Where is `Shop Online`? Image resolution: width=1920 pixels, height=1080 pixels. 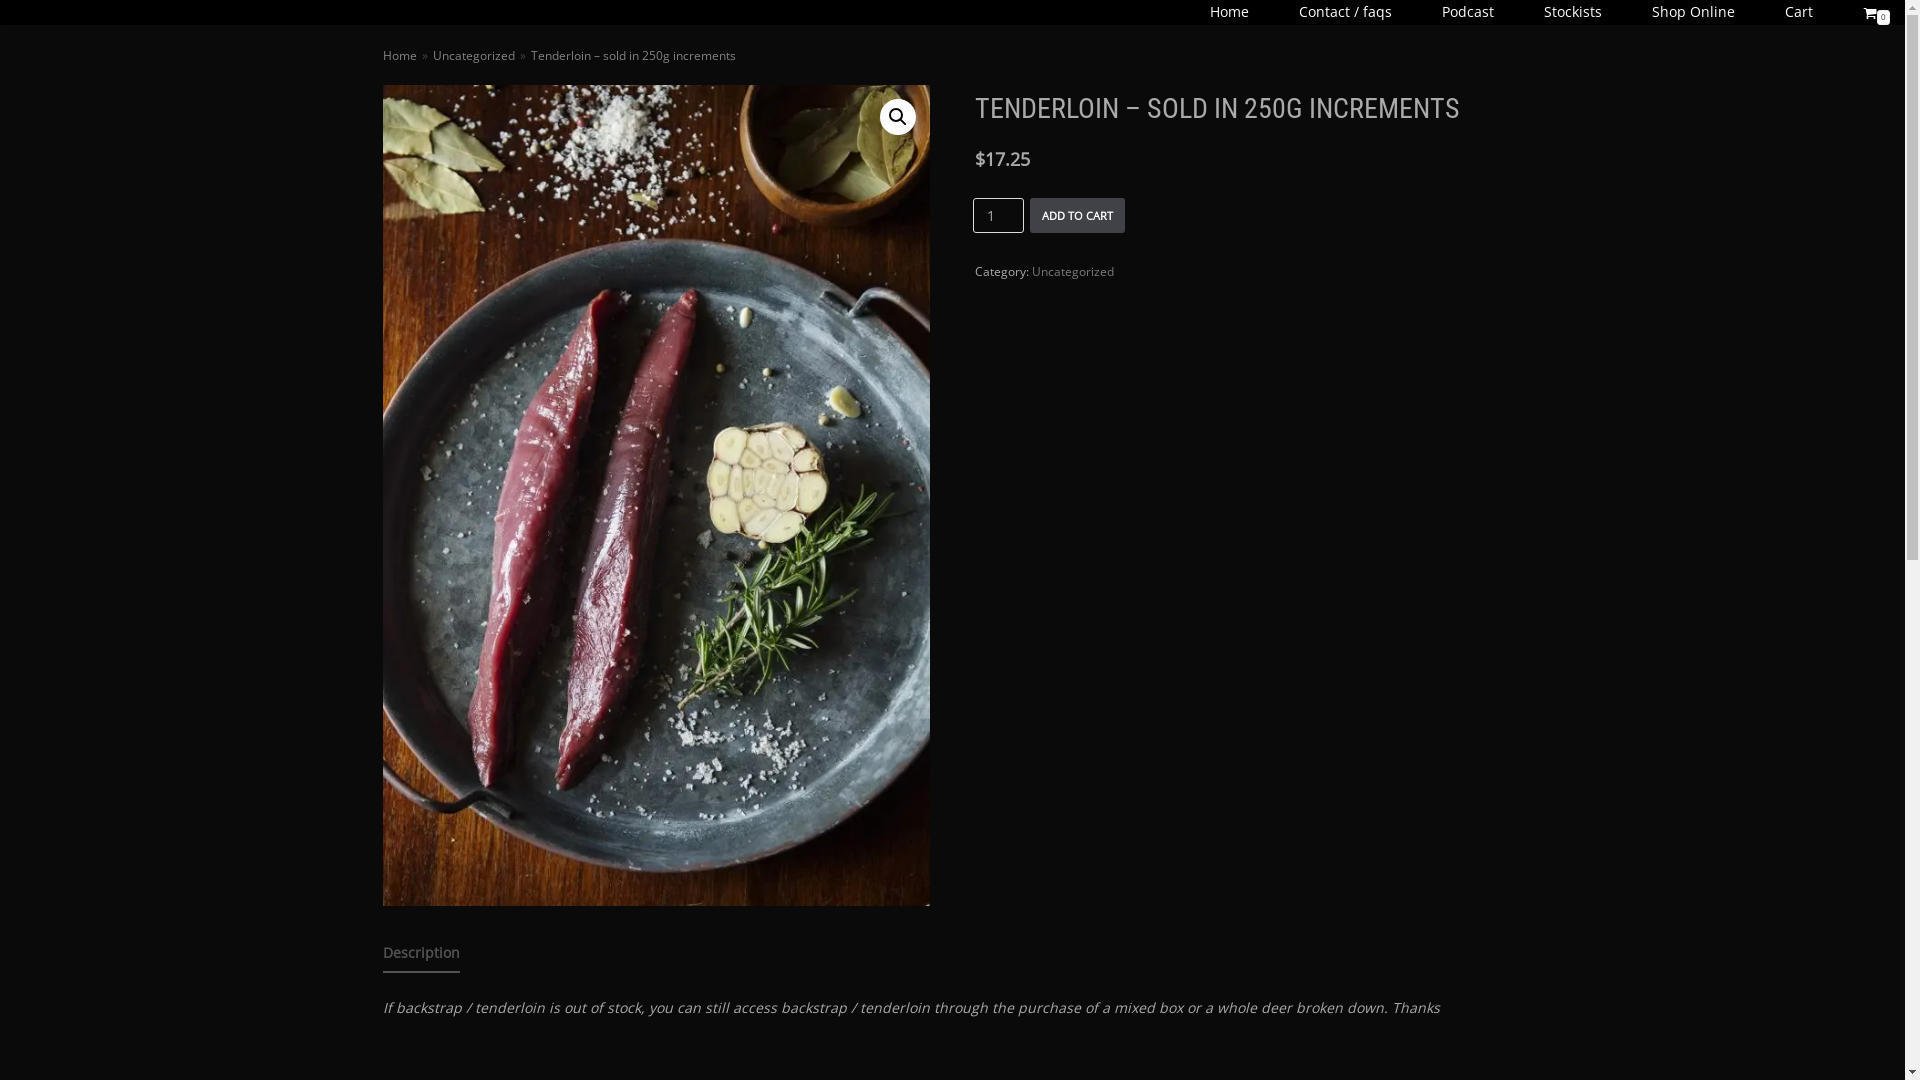
Shop Online is located at coordinates (1694, 12).